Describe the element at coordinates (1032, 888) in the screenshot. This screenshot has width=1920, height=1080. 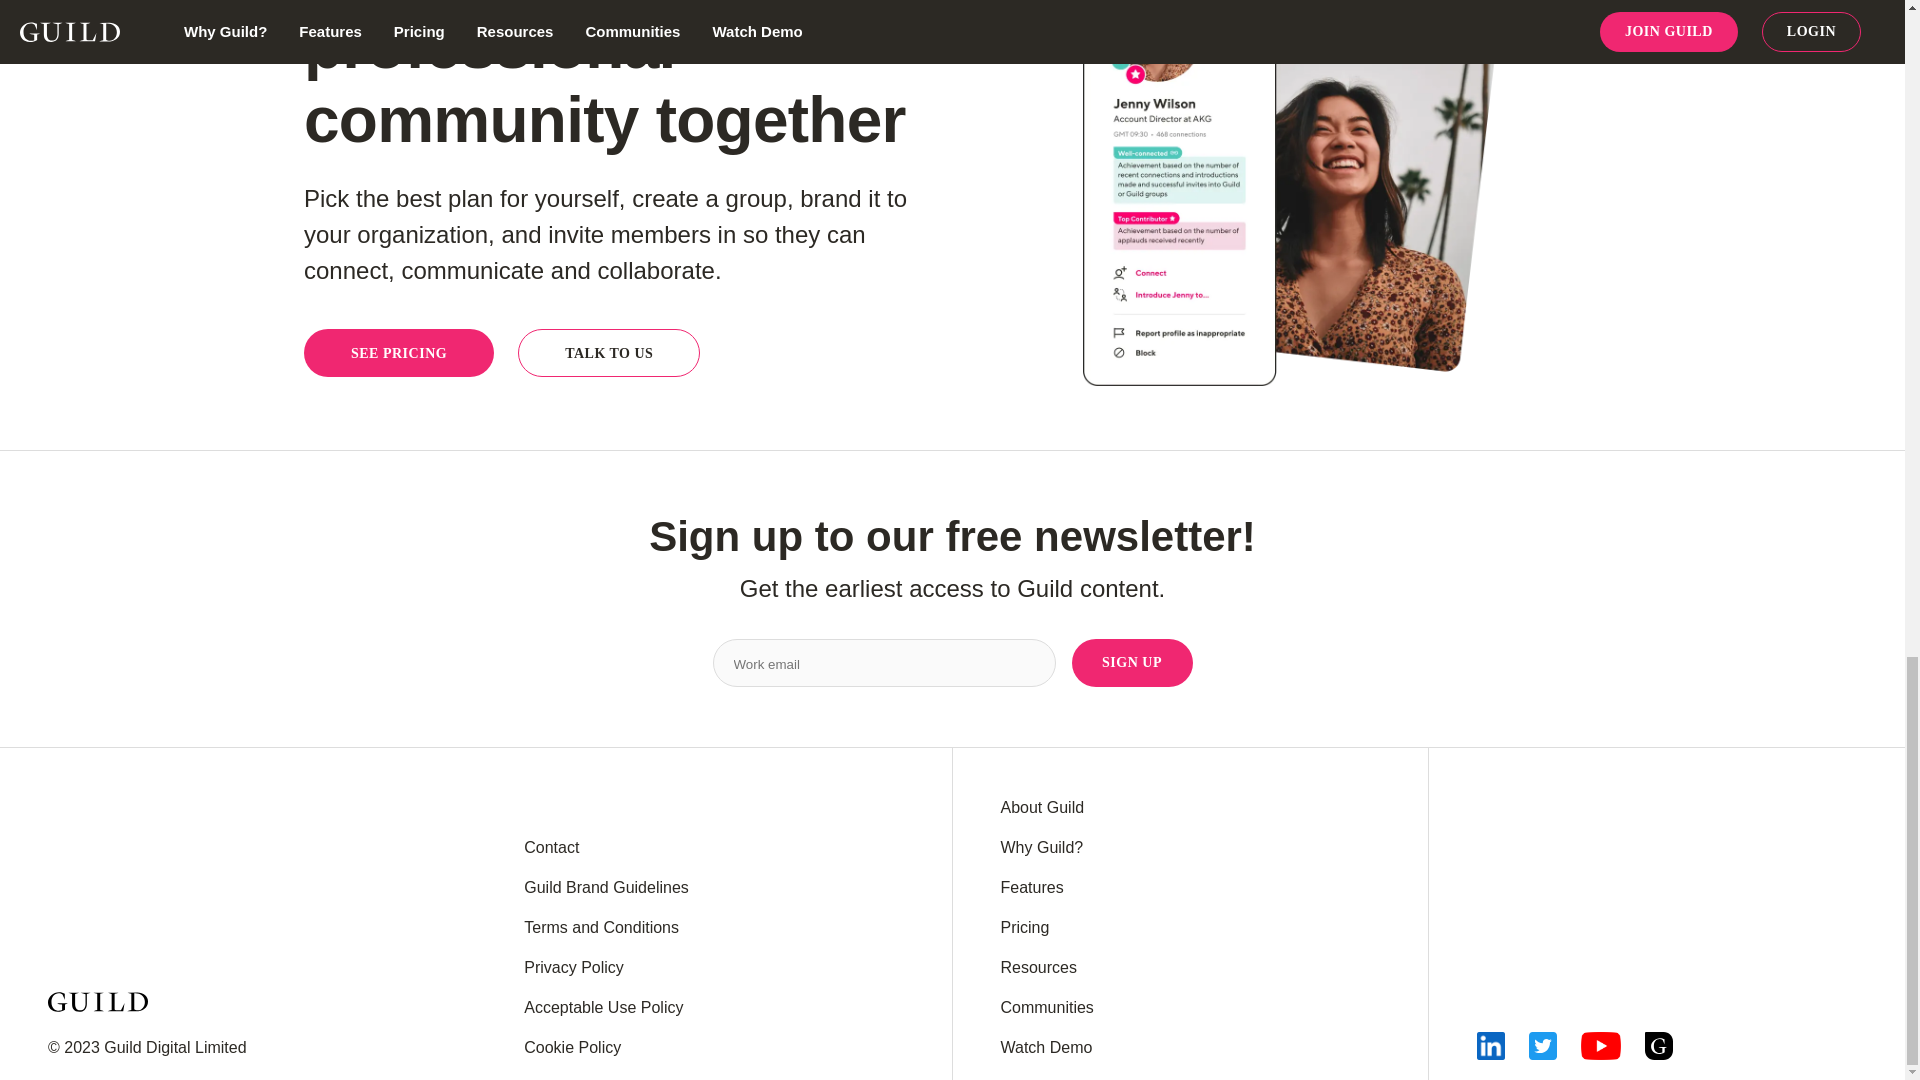
I see `Features` at that location.